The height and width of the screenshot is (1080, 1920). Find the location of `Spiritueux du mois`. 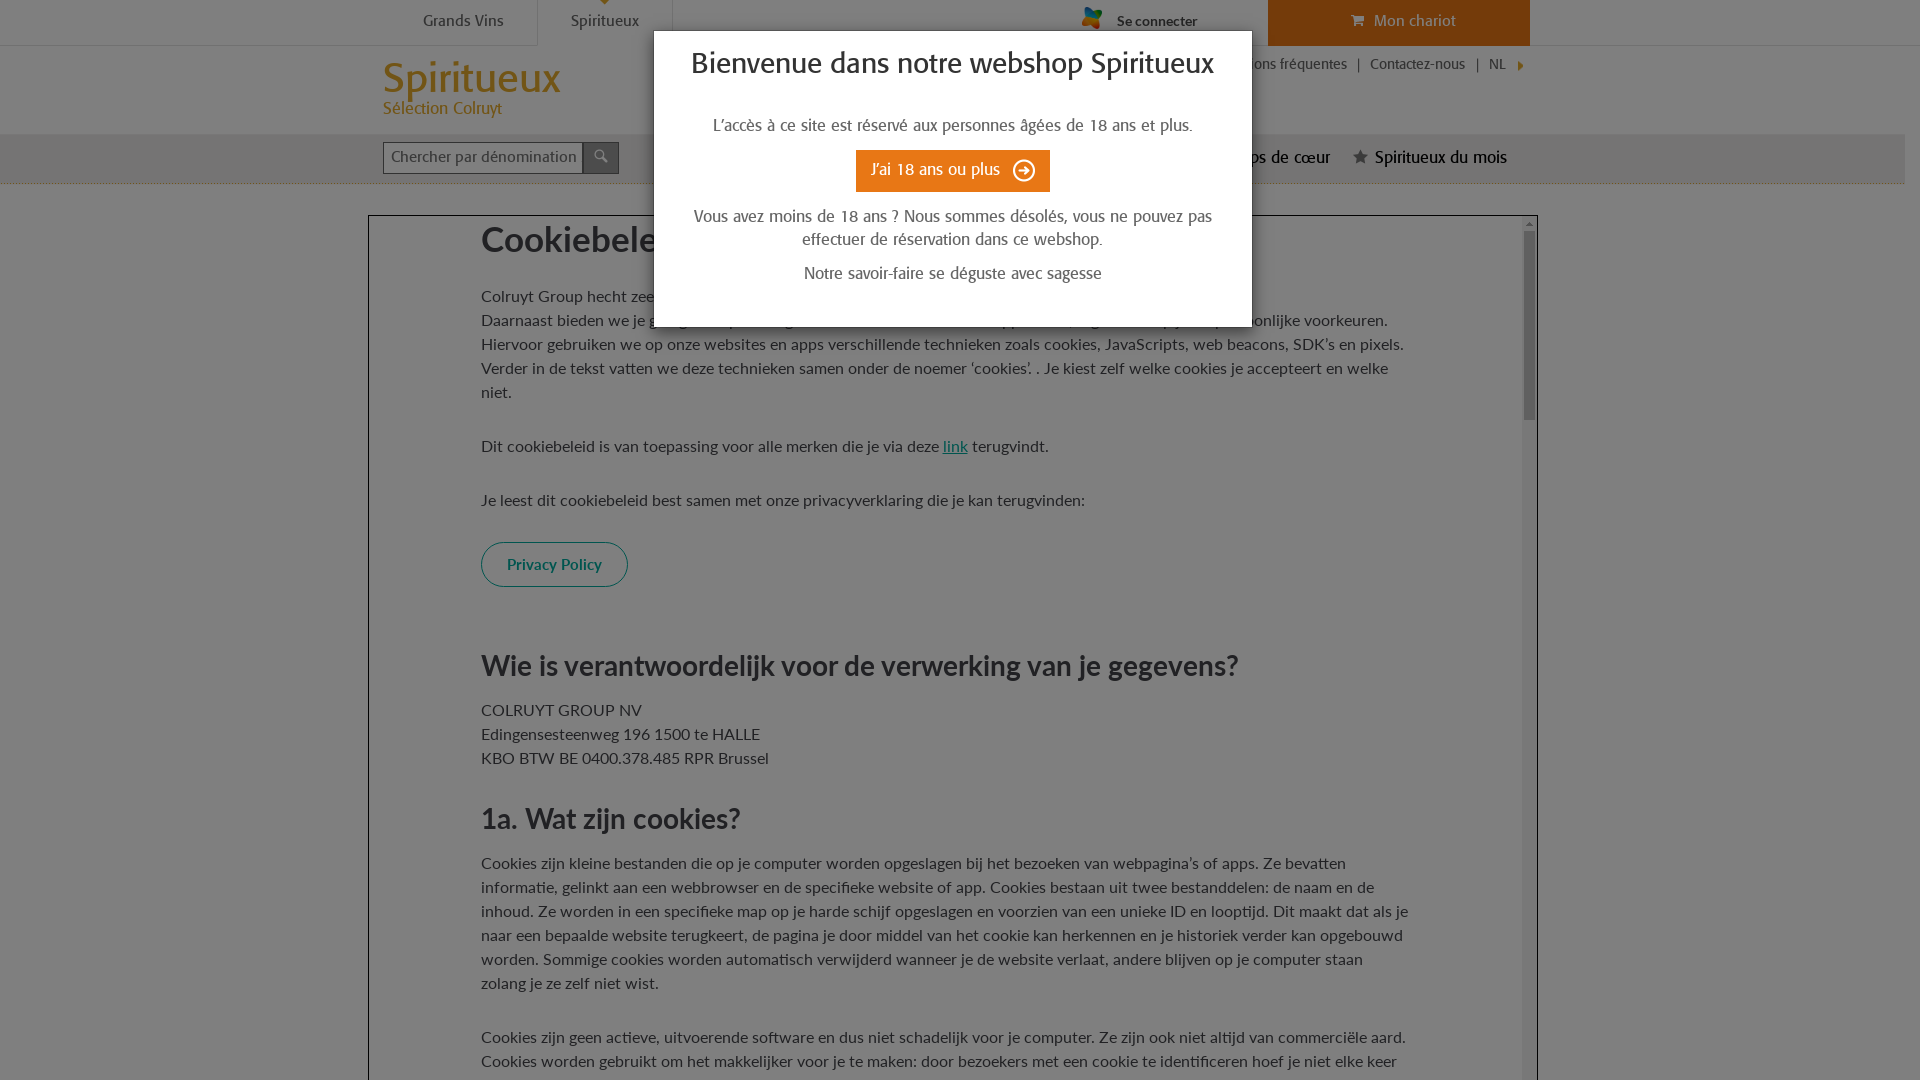

Spiritueux du mois is located at coordinates (1434, 160).